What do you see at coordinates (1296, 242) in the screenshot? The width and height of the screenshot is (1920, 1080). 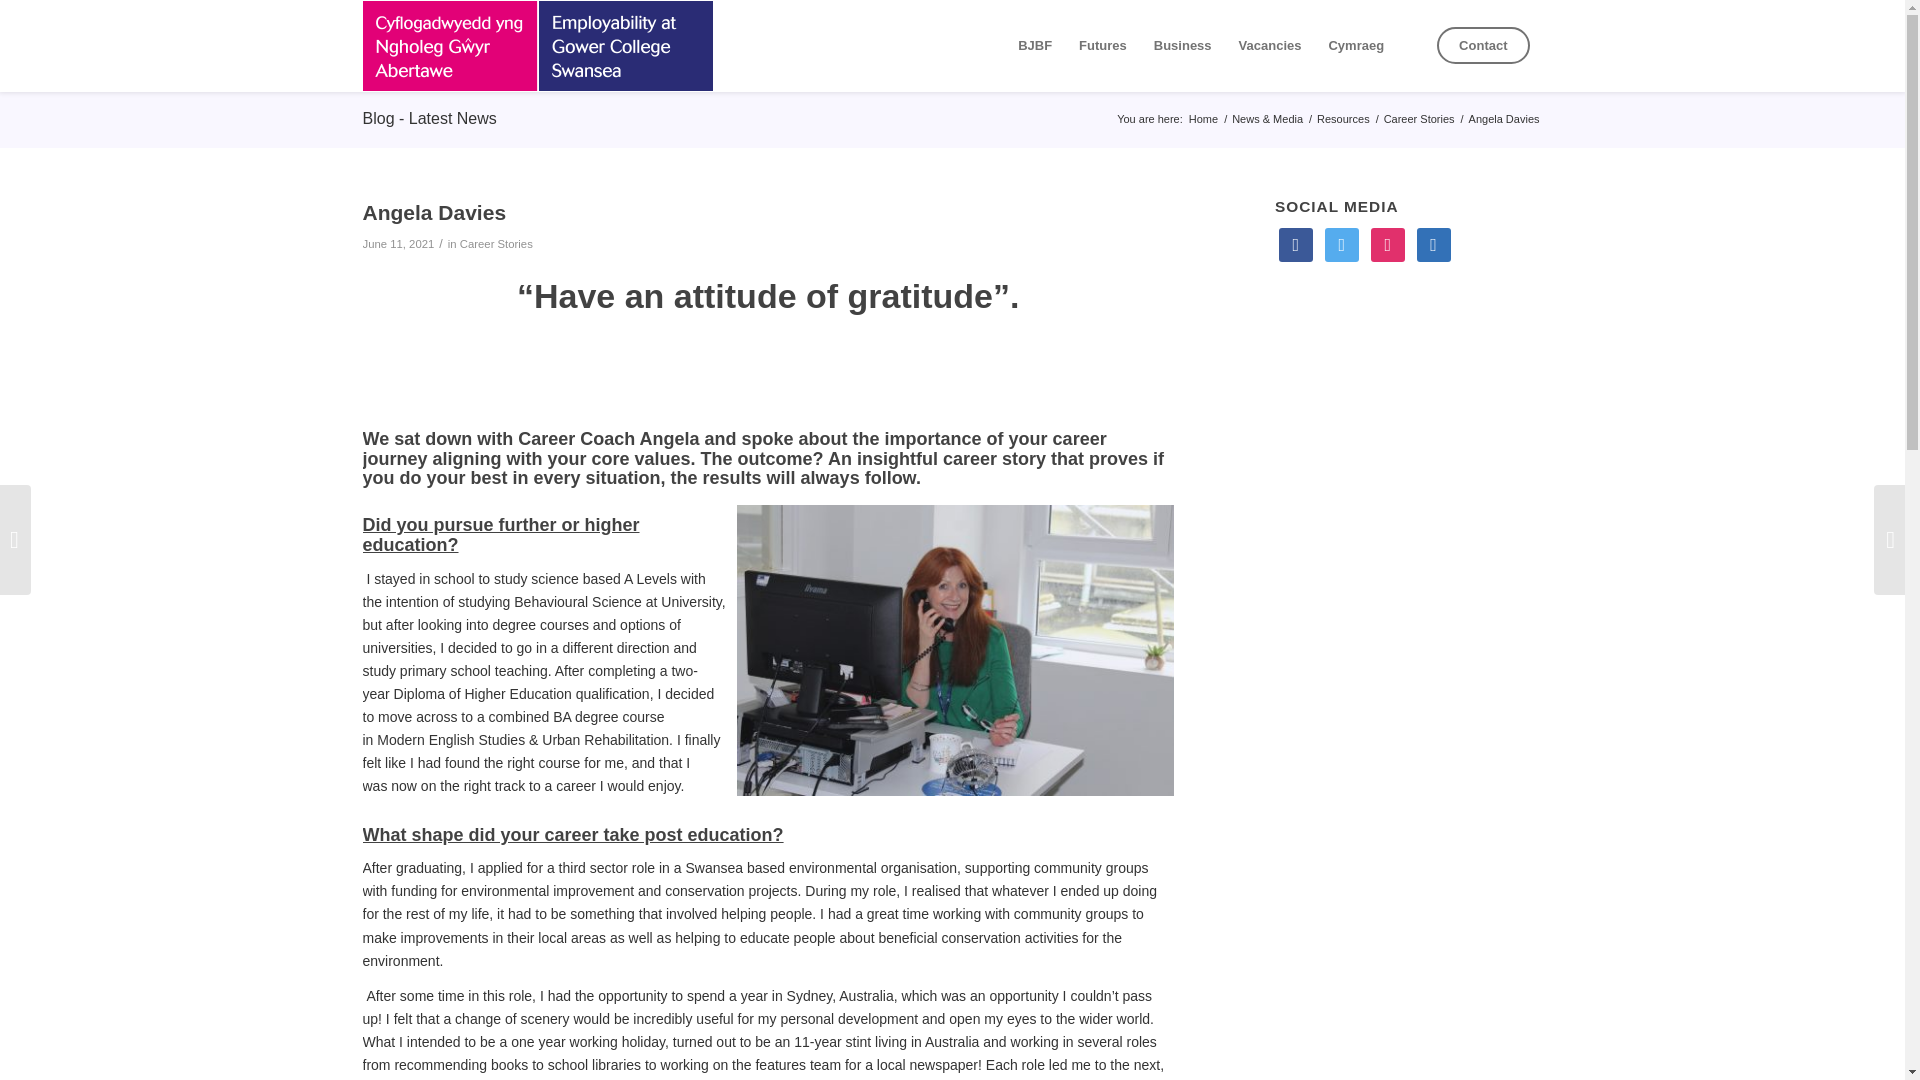 I see `facebook` at bounding box center [1296, 242].